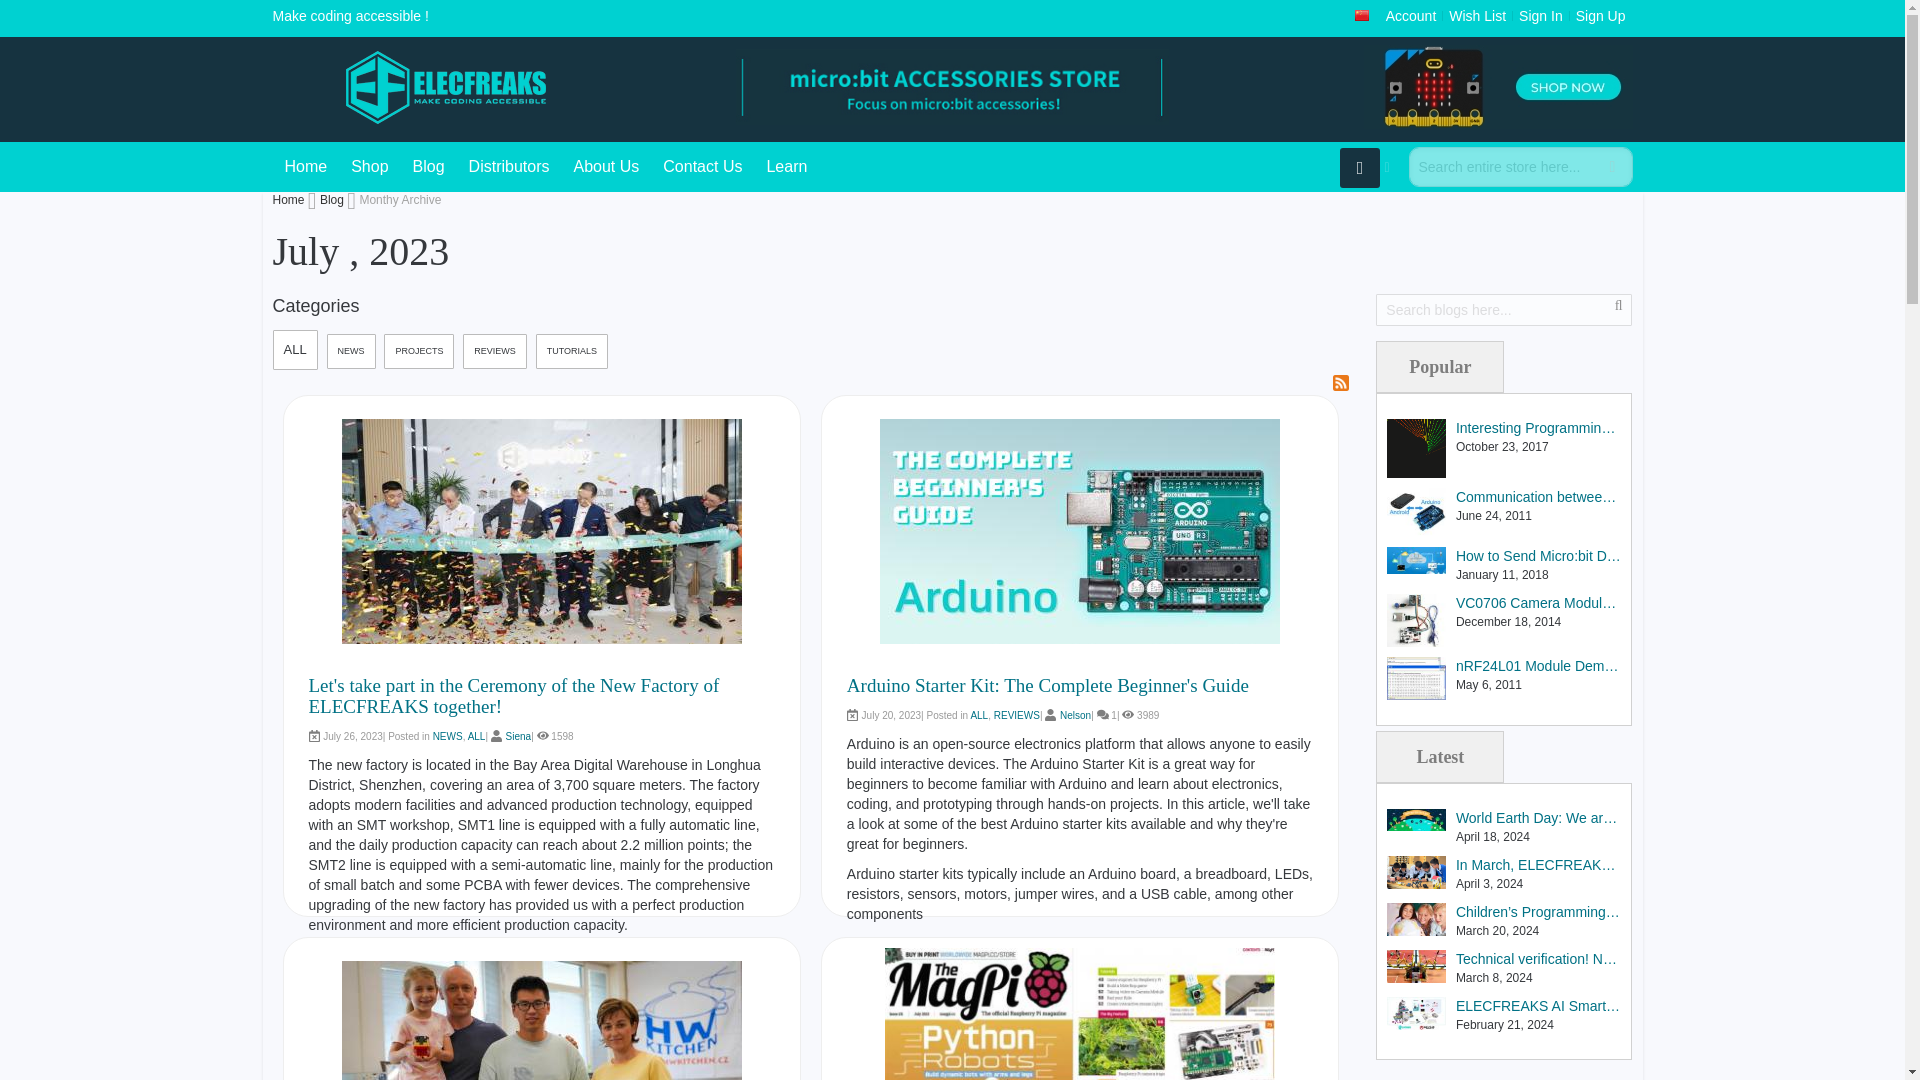 This screenshot has height=1080, width=1920. What do you see at coordinates (369, 166) in the screenshot?
I see `shop` at bounding box center [369, 166].